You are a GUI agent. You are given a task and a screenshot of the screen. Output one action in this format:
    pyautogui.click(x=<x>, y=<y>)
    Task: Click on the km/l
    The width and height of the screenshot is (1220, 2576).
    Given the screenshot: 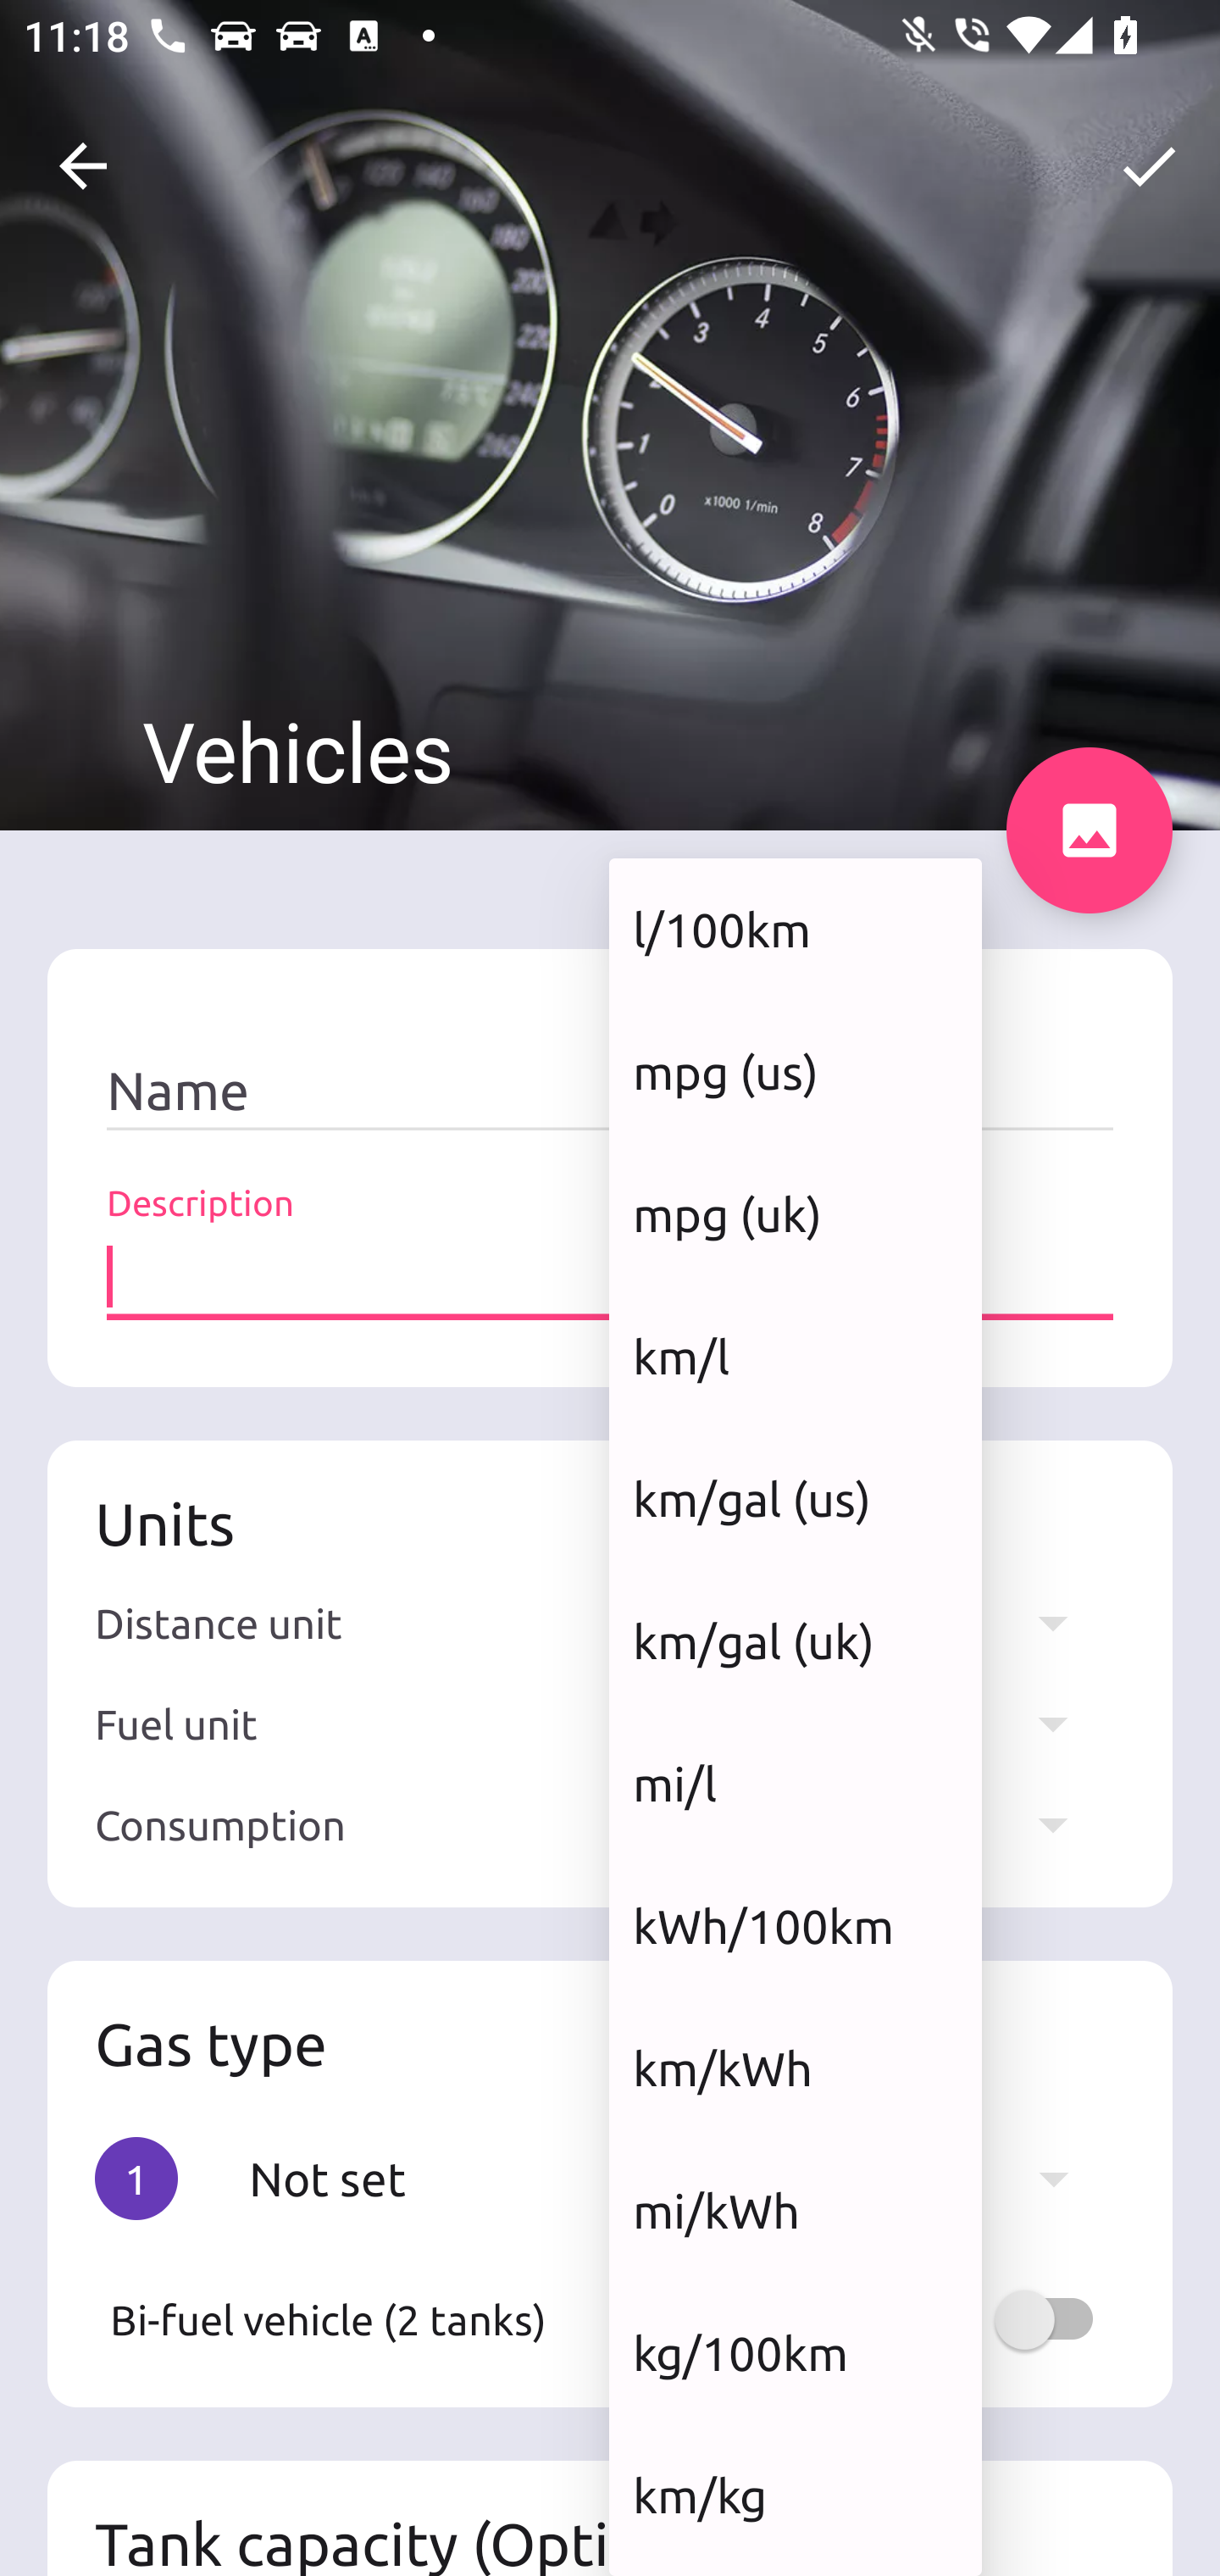 What is the action you would take?
    pyautogui.click(x=795, y=1356)
    